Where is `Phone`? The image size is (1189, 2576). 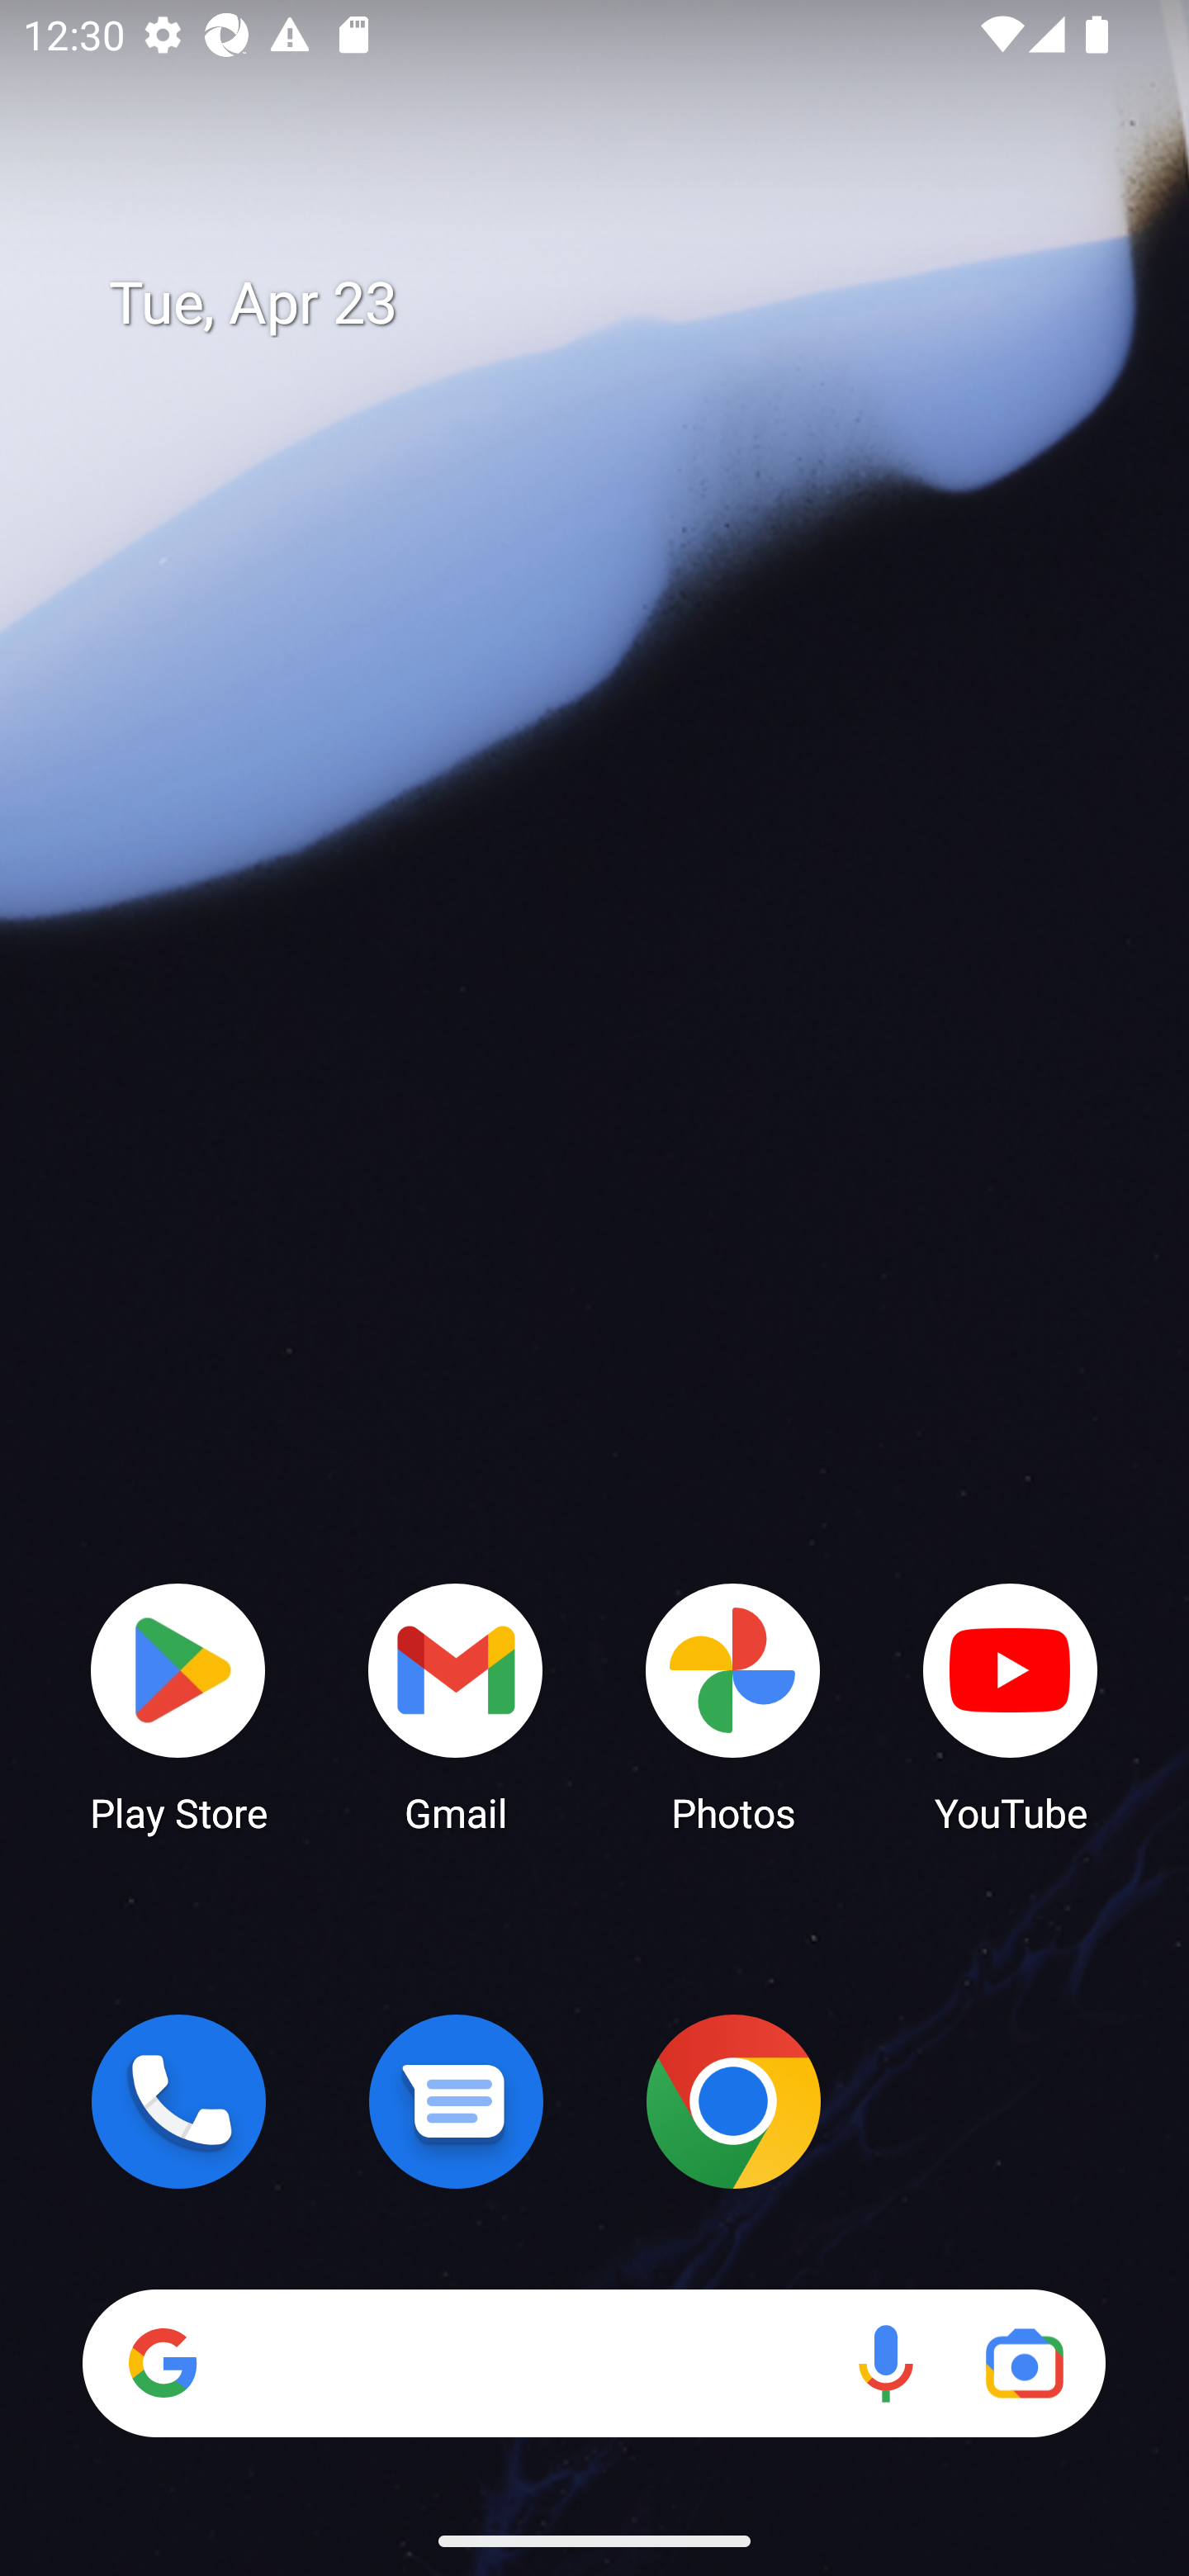
Phone is located at coordinates (178, 2101).